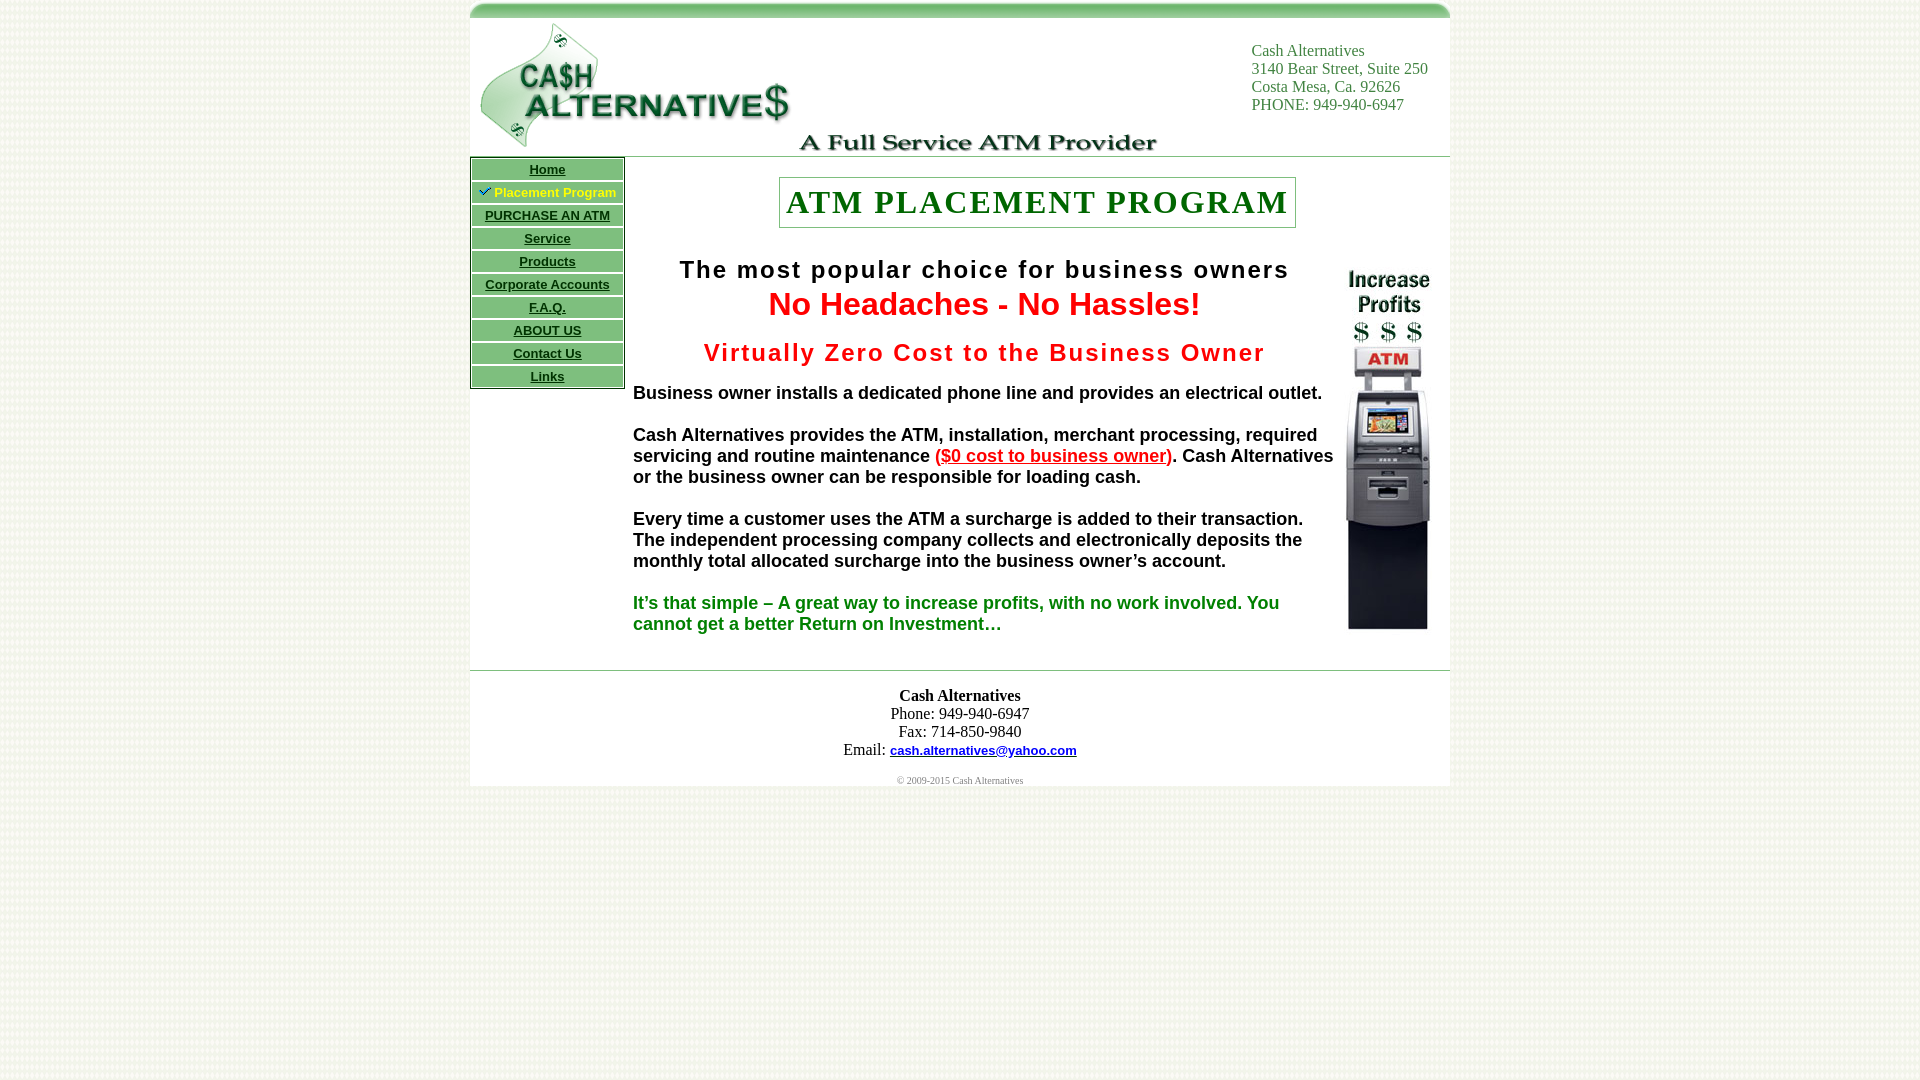  What do you see at coordinates (548, 330) in the screenshot?
I see `ABOUT US` at bounding box center [548, 330].